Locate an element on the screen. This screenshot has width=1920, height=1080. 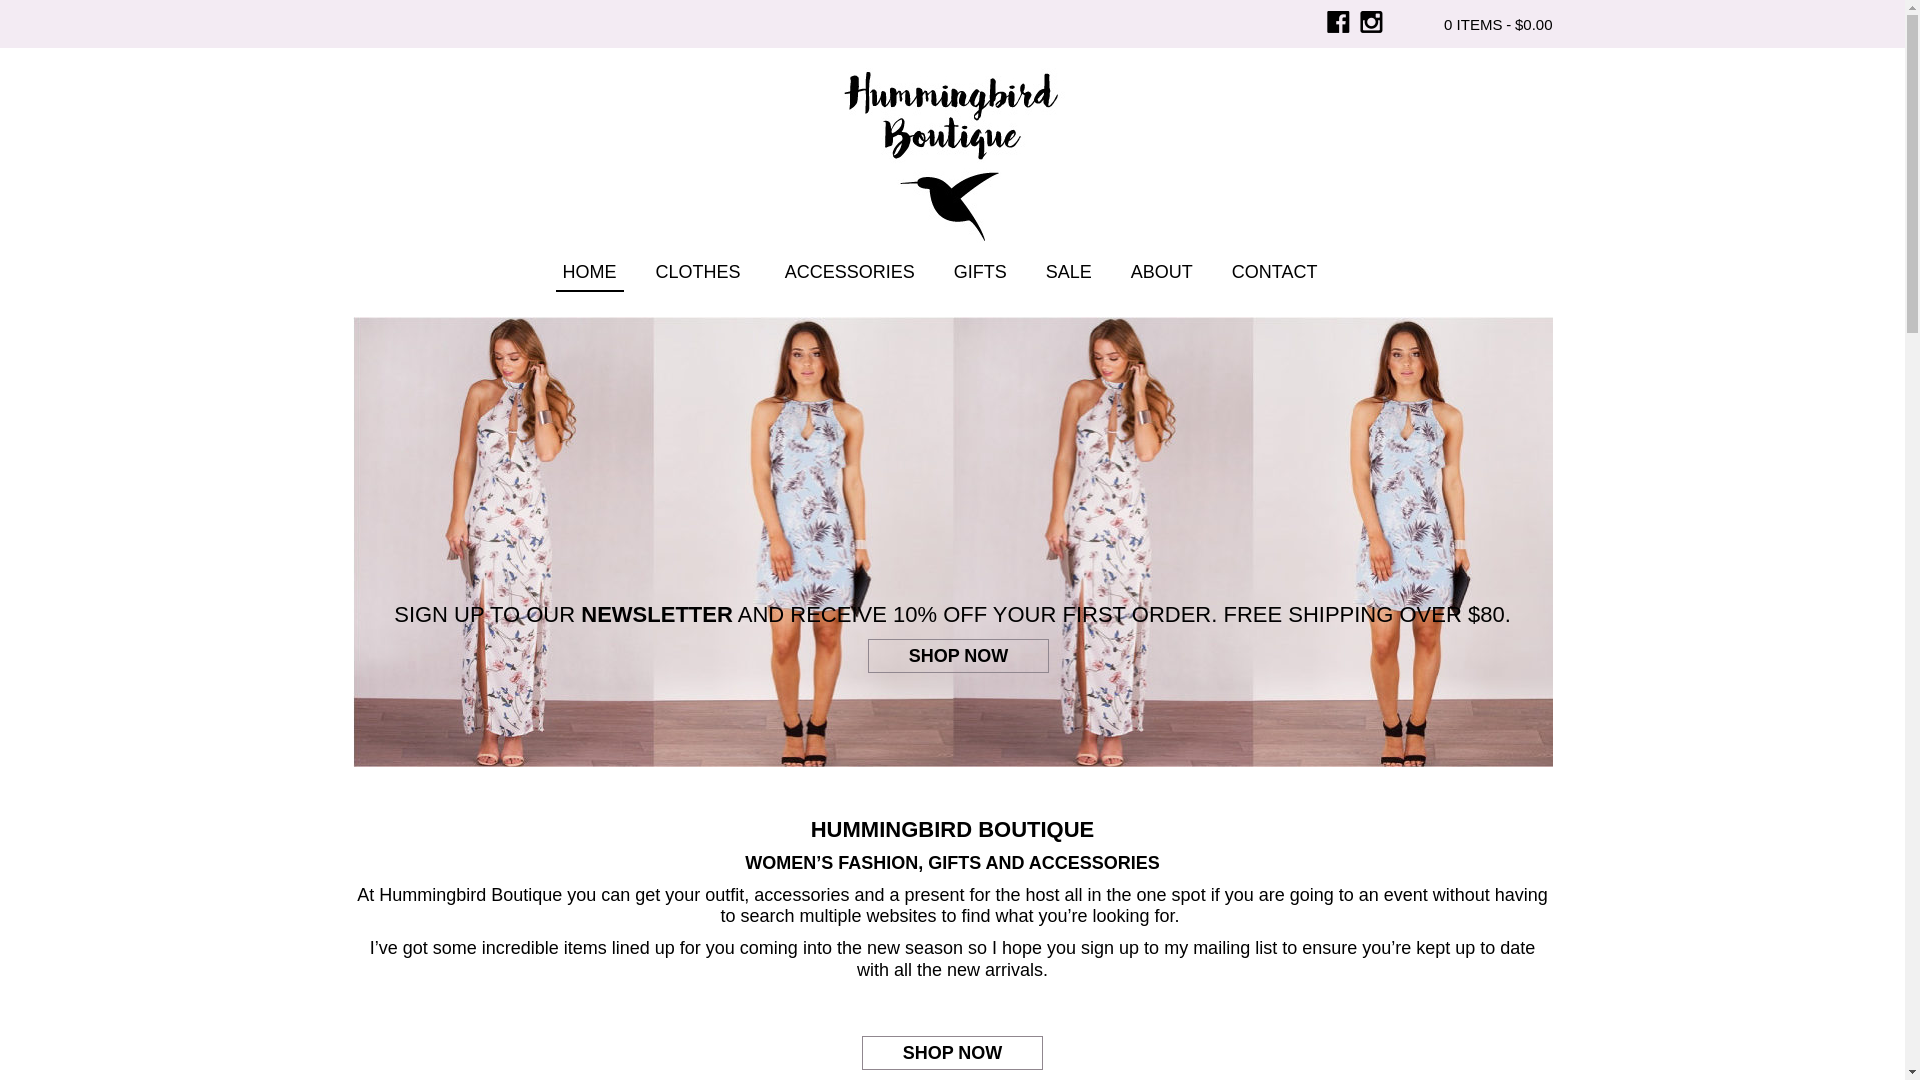
ACCESSORIES is located at coordinates (850, 276).